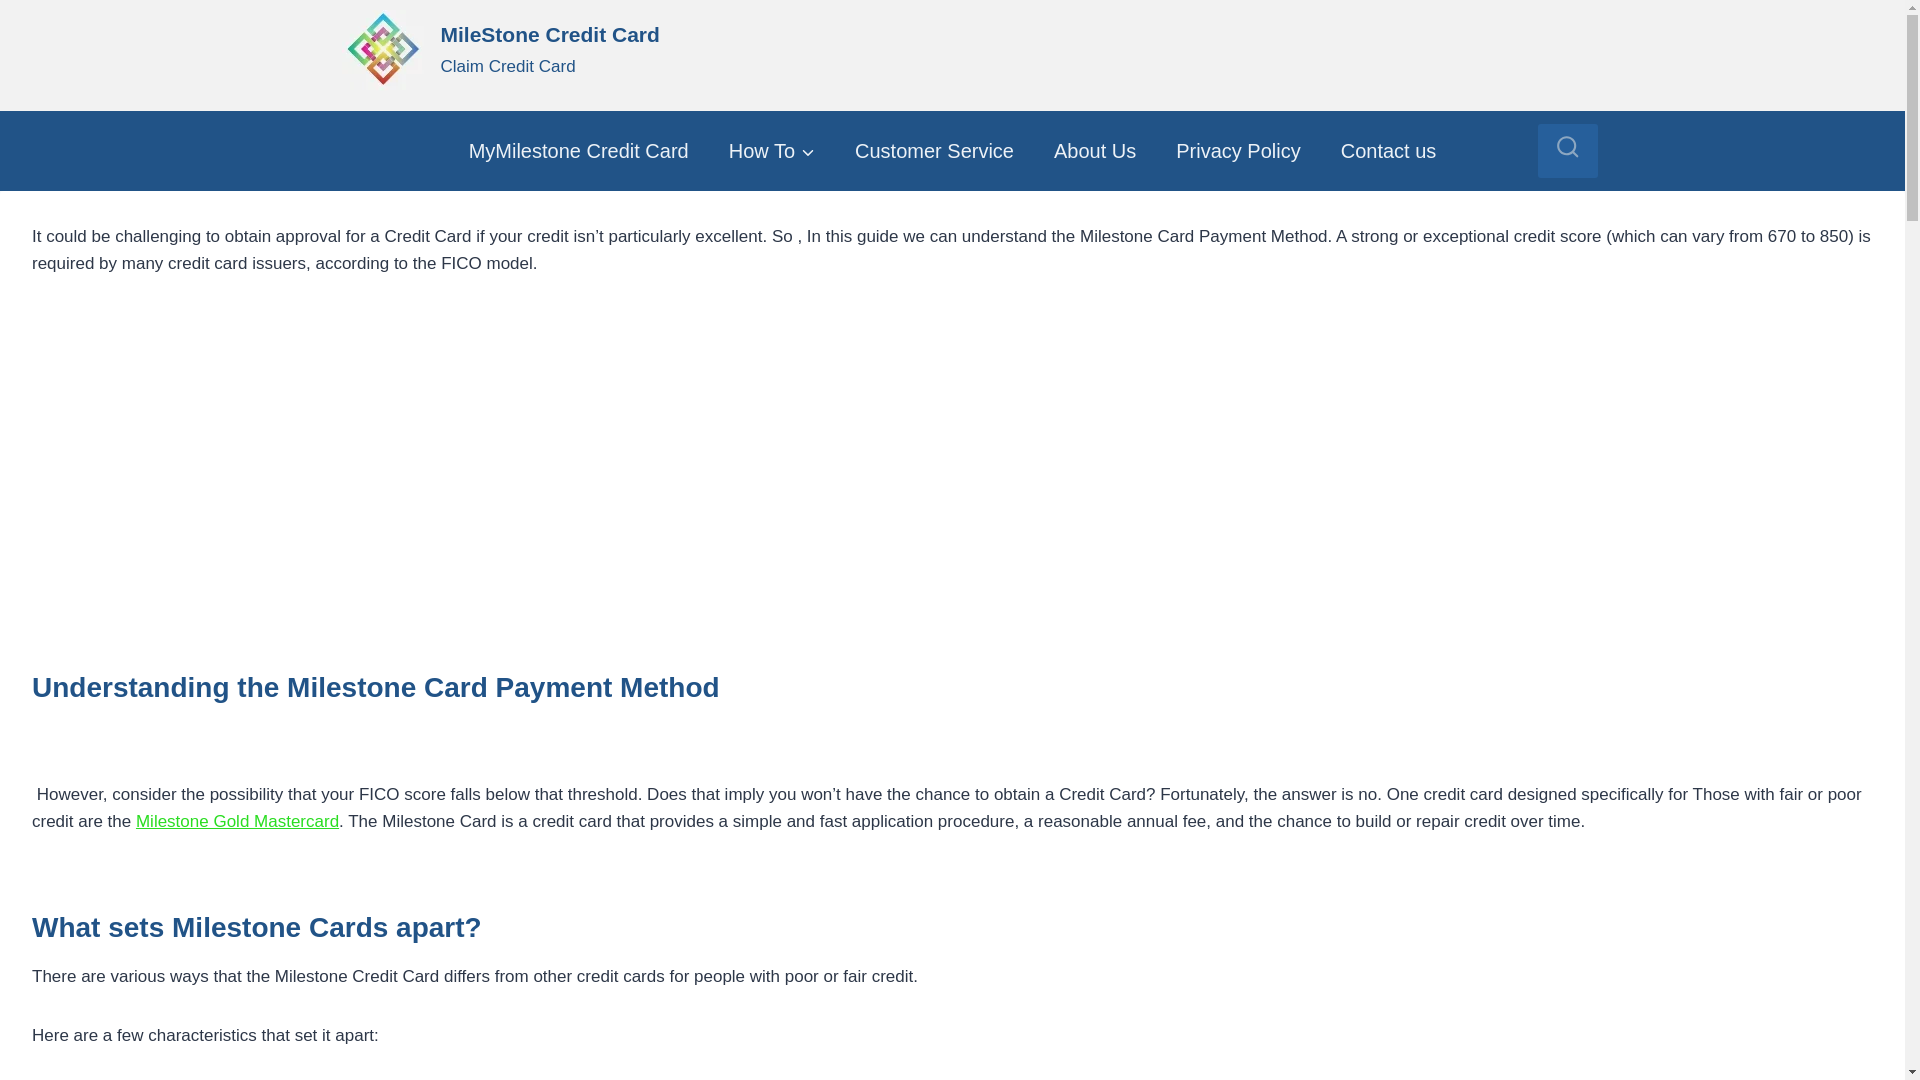 This screenshot has height=1080, width=1920. Describe the element at coordinates (1094, 150) in the screenshot. I see `Milestone Gold Mastercard` at that location.